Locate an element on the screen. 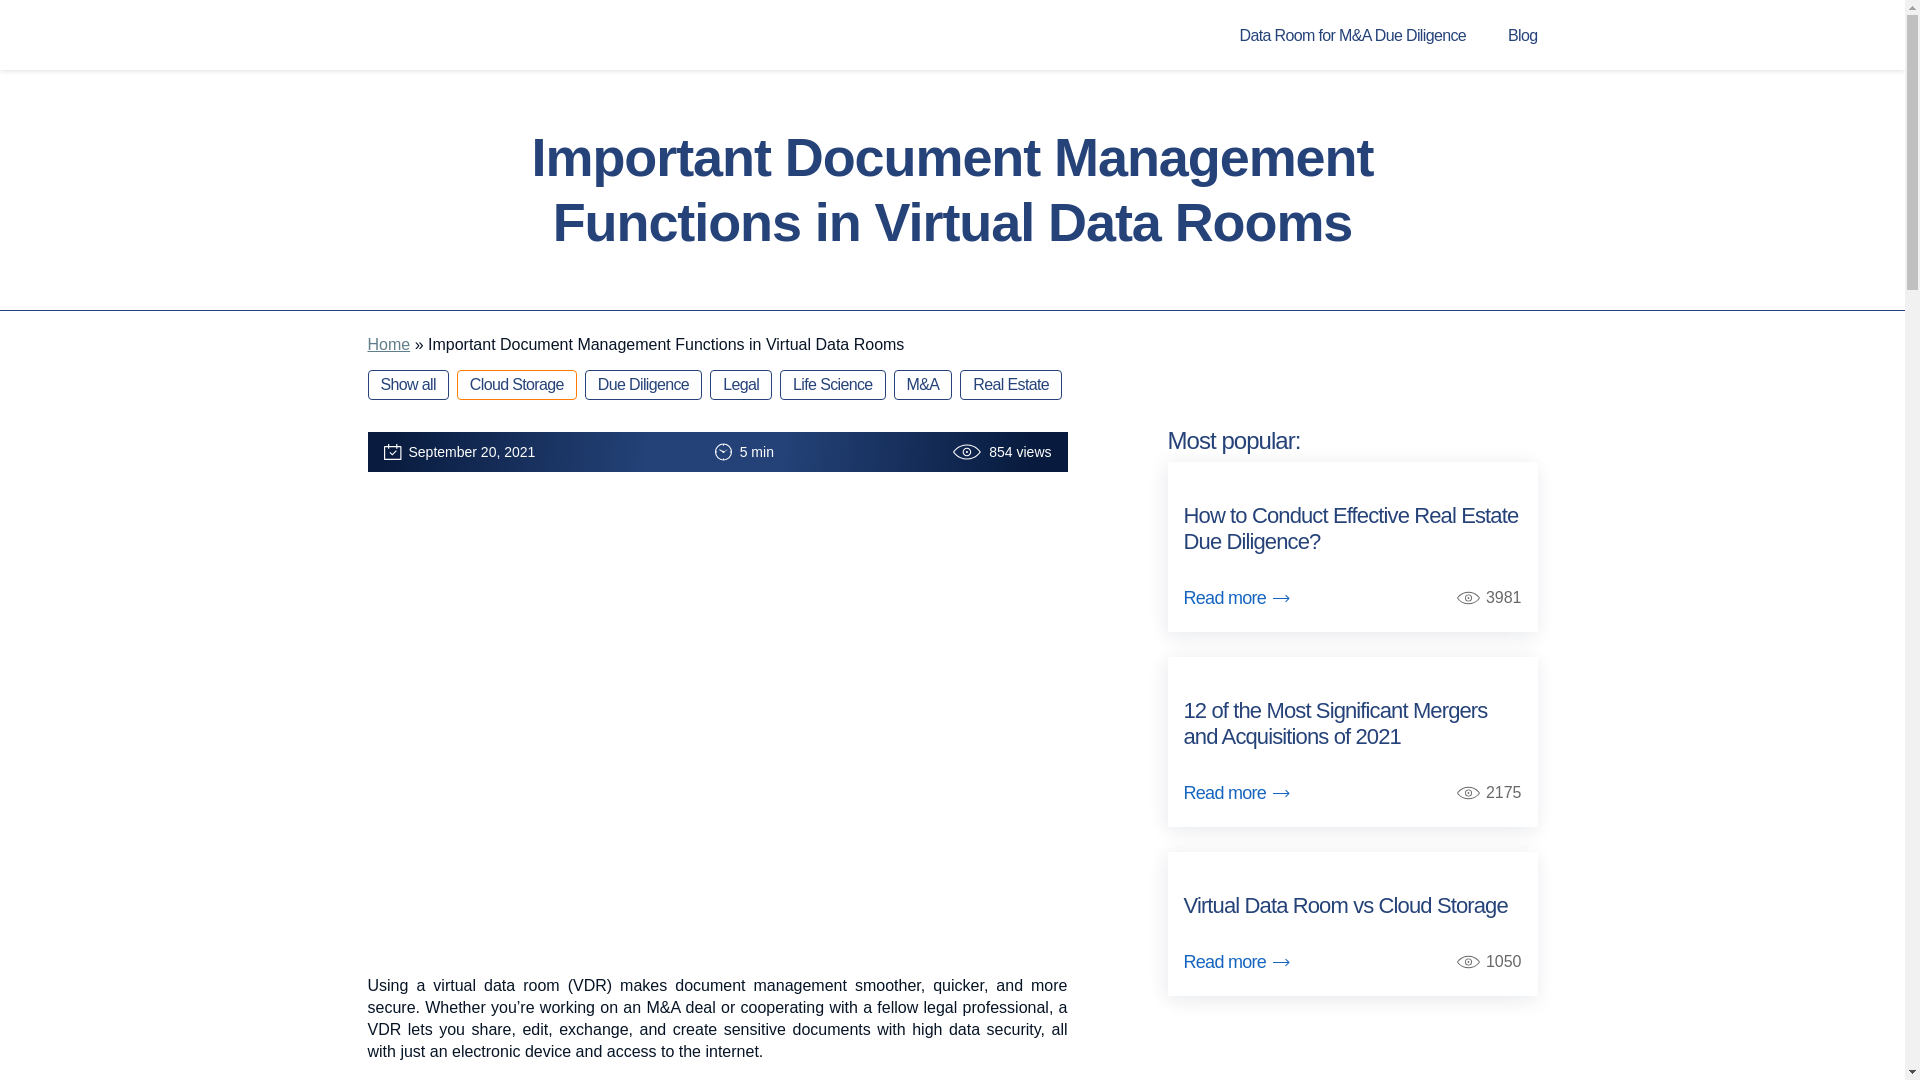  Read more is located at coordinates (1237, 598).